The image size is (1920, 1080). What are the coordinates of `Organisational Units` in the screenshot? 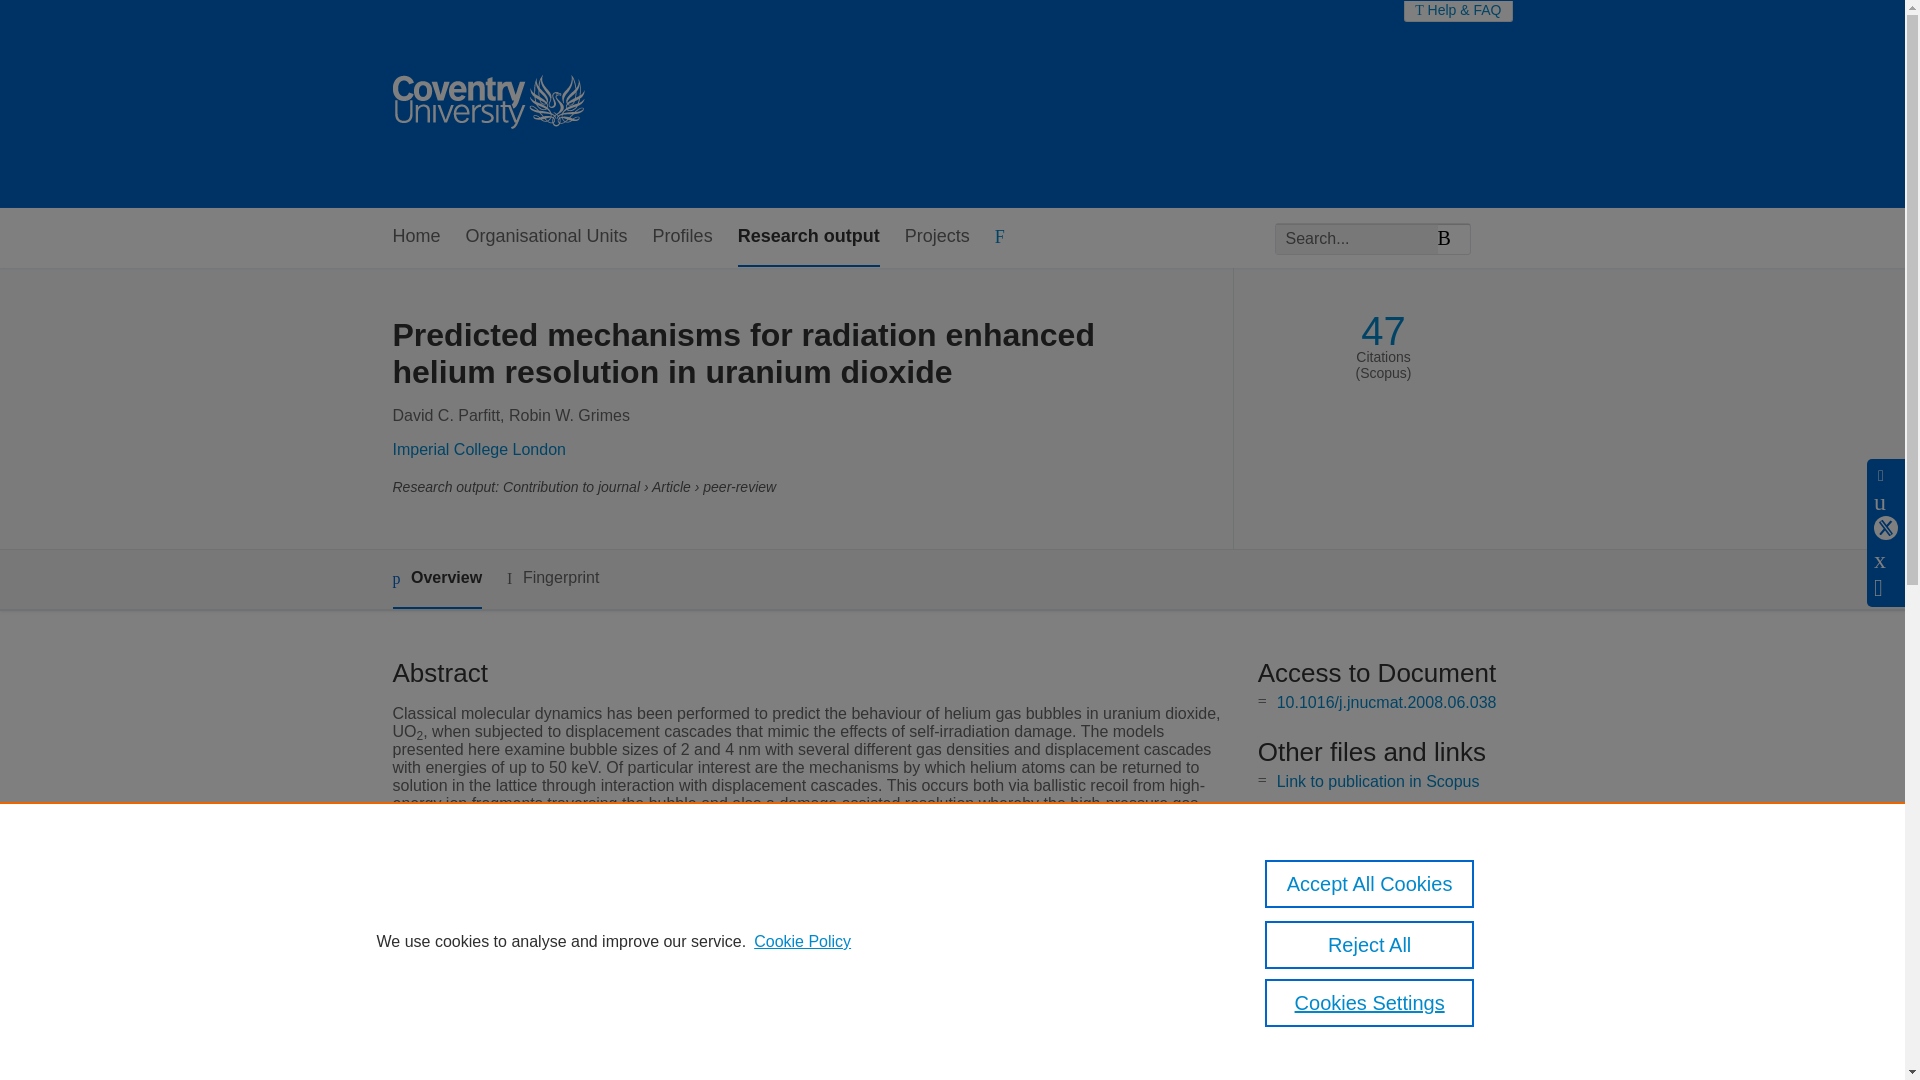 It's located at (546, 237).